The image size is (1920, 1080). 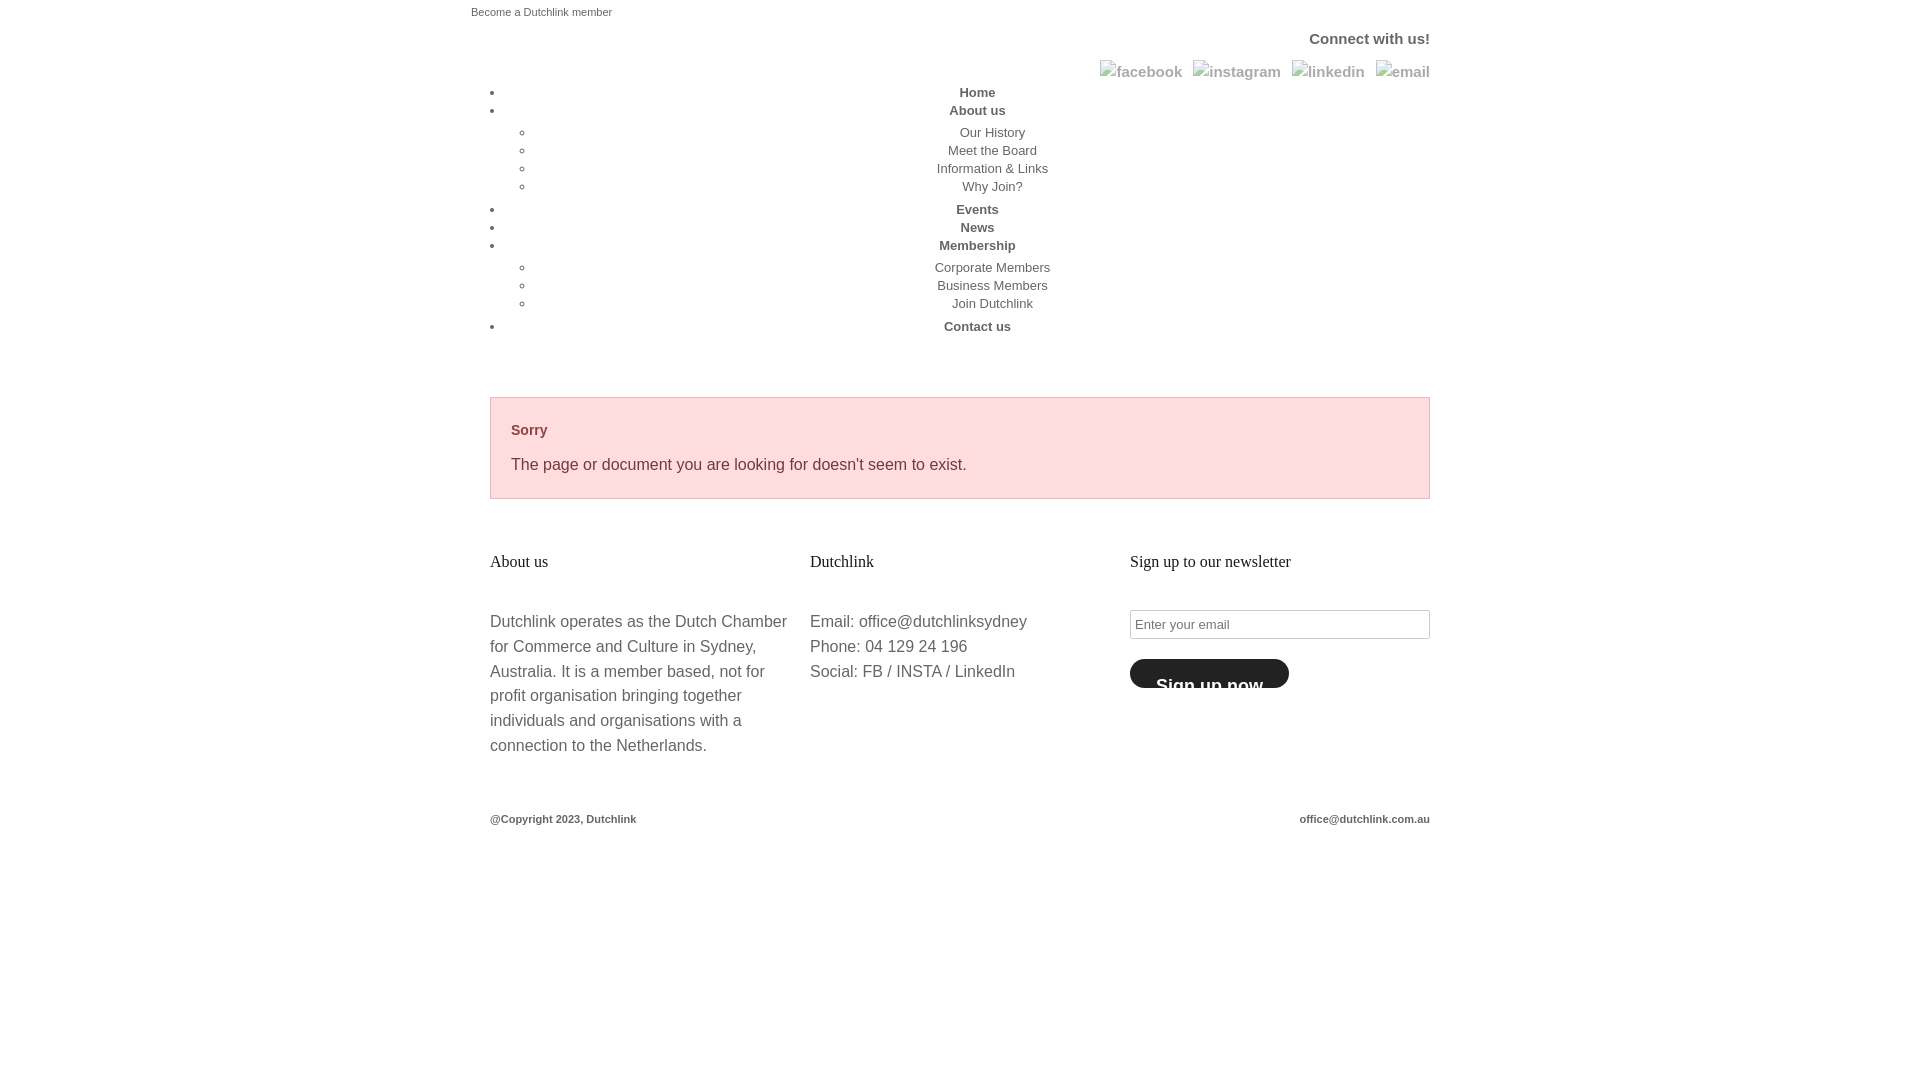 What do you see at coordinates (992, 304) in the screenshot?
I see `Join Dutchlink` at bounding box center [992, 304].